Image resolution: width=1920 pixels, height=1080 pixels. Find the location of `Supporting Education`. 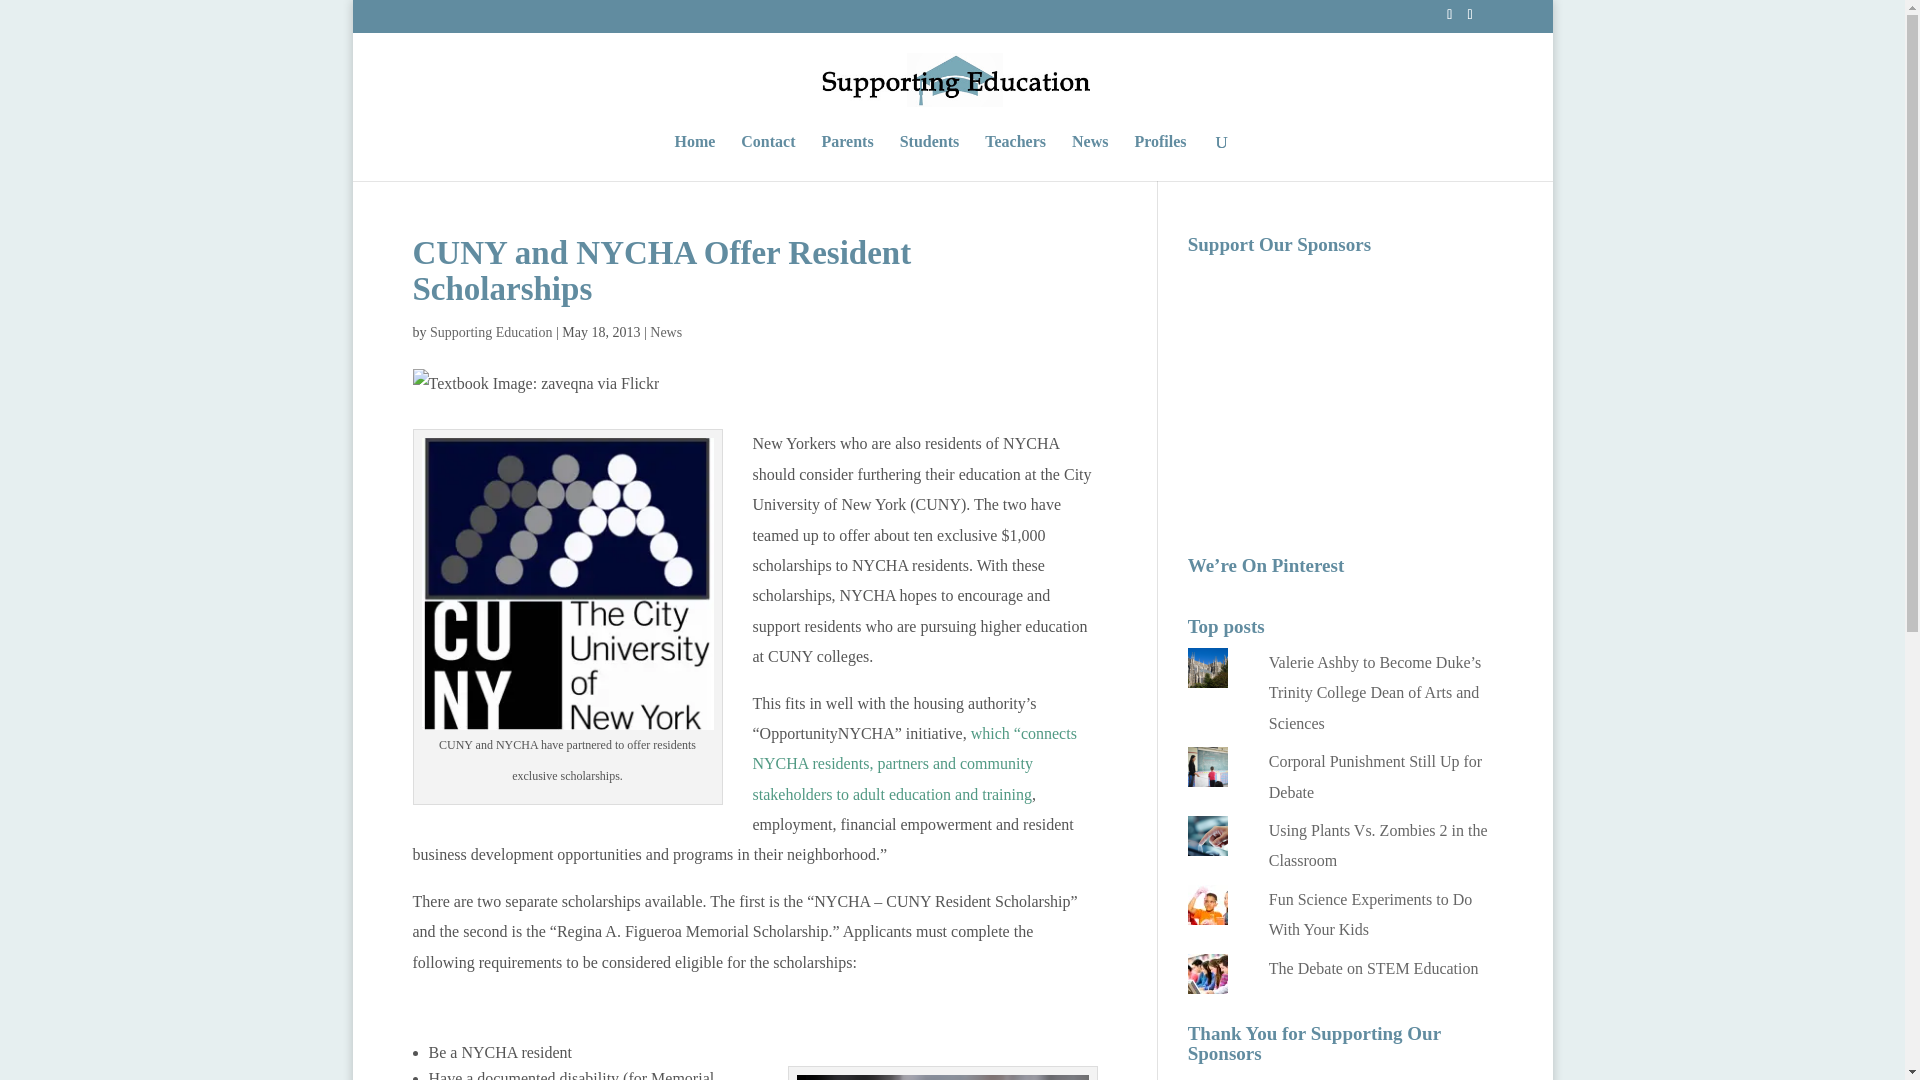

Supporting Education is located at coordinates (491, 332).